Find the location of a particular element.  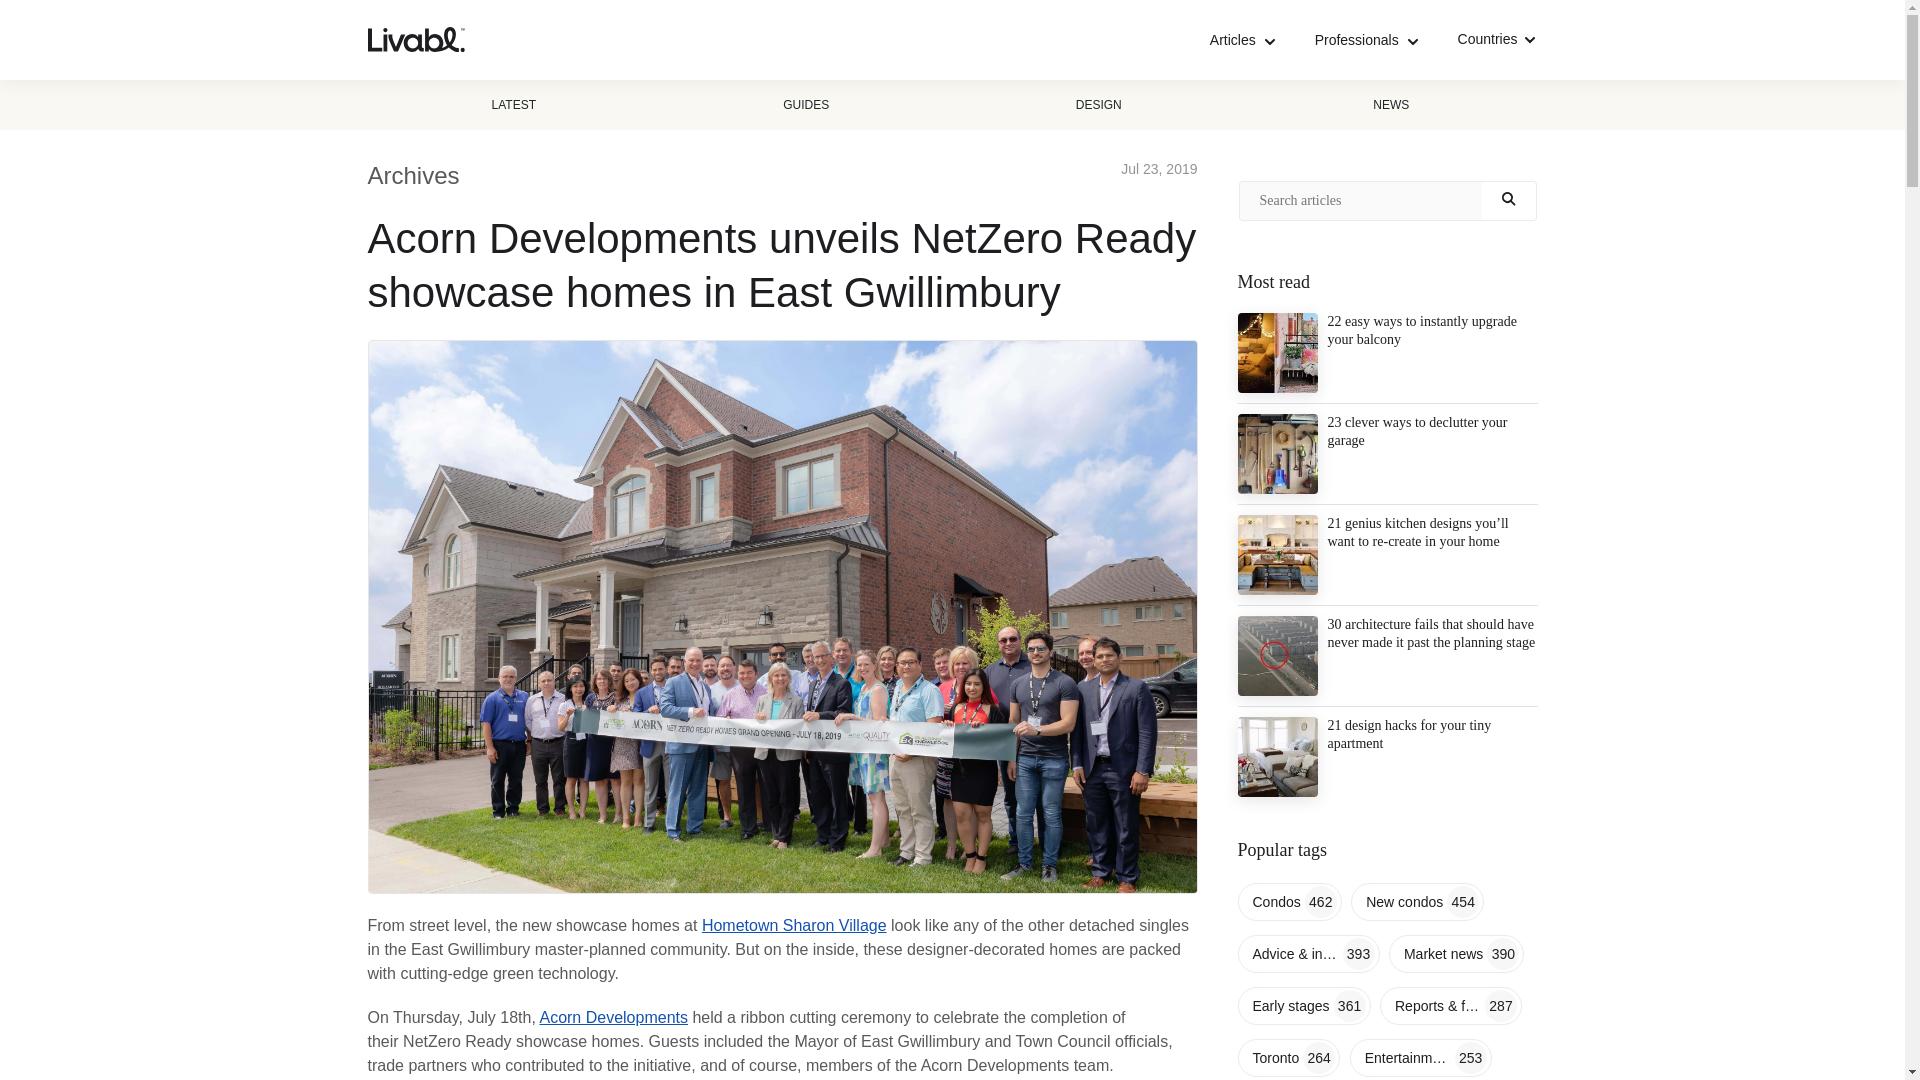

NEWS is located at coordinates (1390, 104).